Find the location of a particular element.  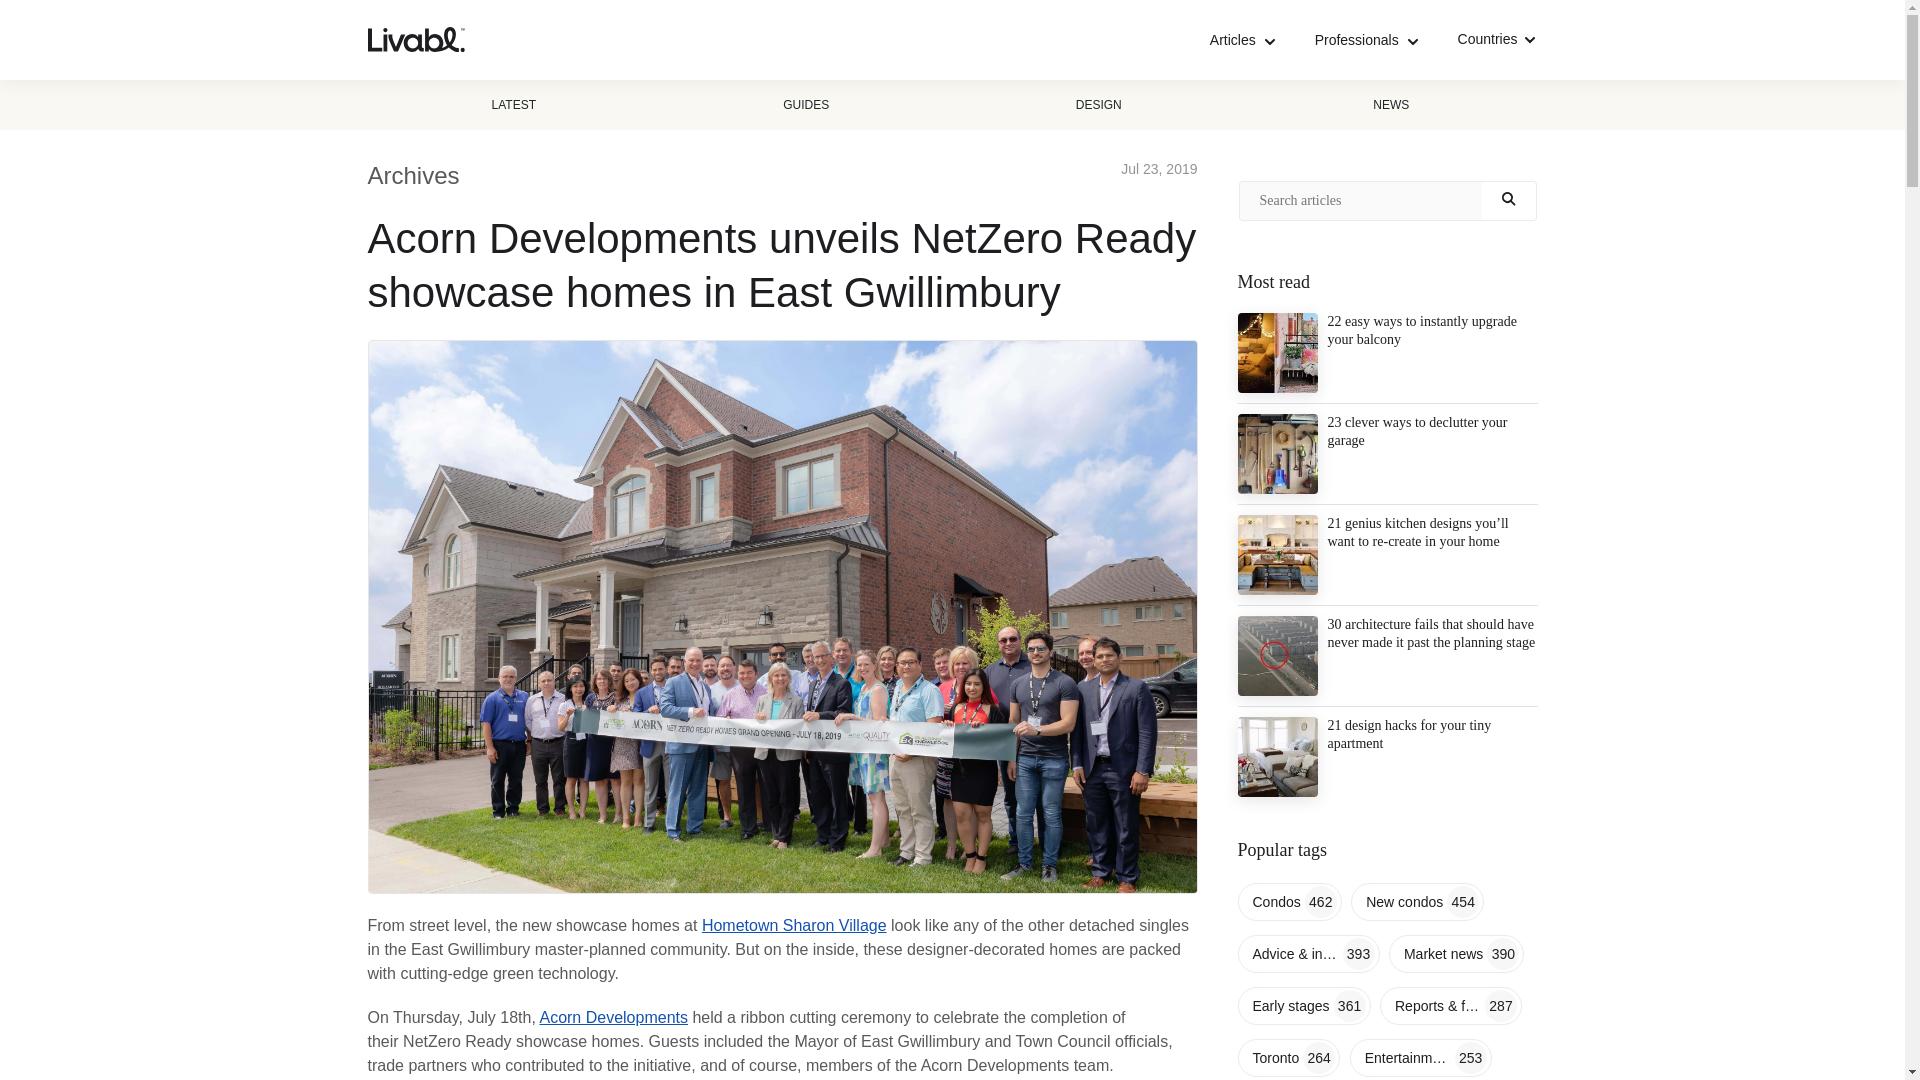

NEWS is located at coordinates (1390, 104).